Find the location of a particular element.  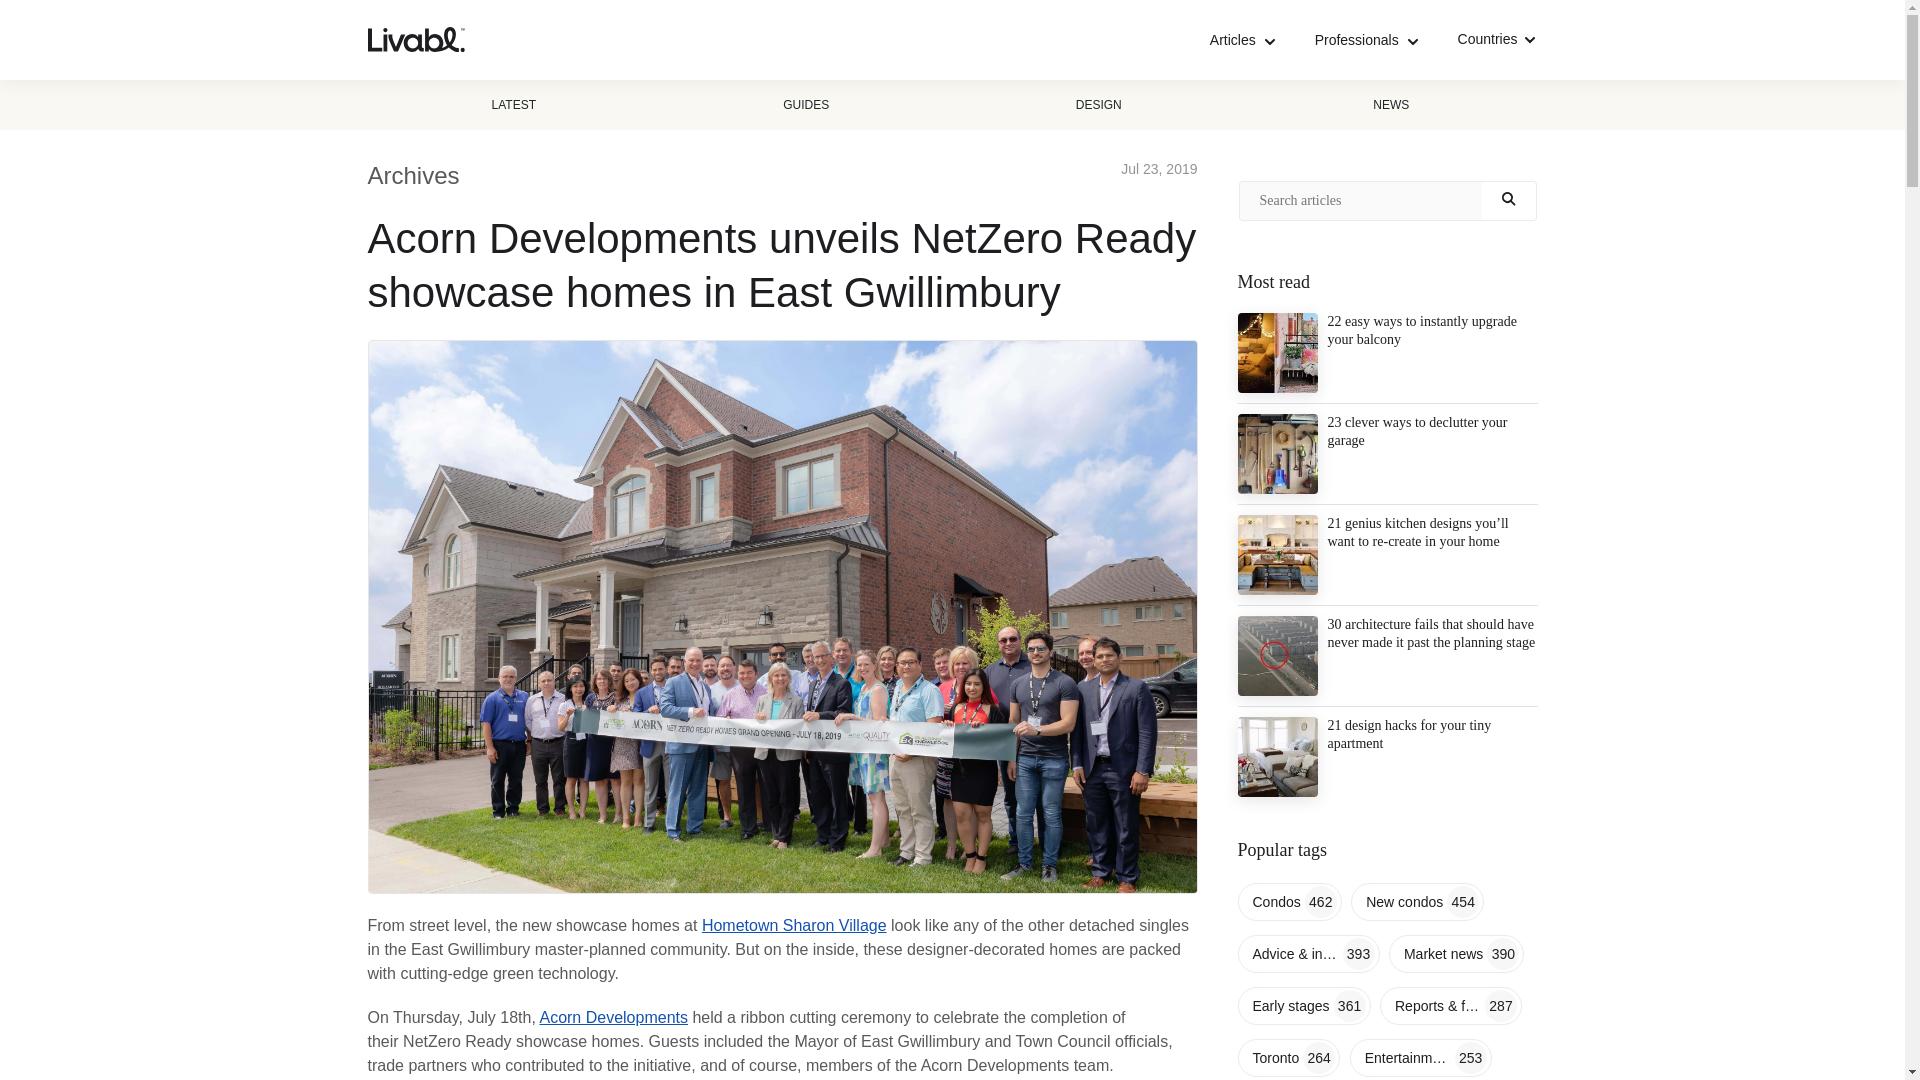

NEWS is located at coordinates (1390, 104).